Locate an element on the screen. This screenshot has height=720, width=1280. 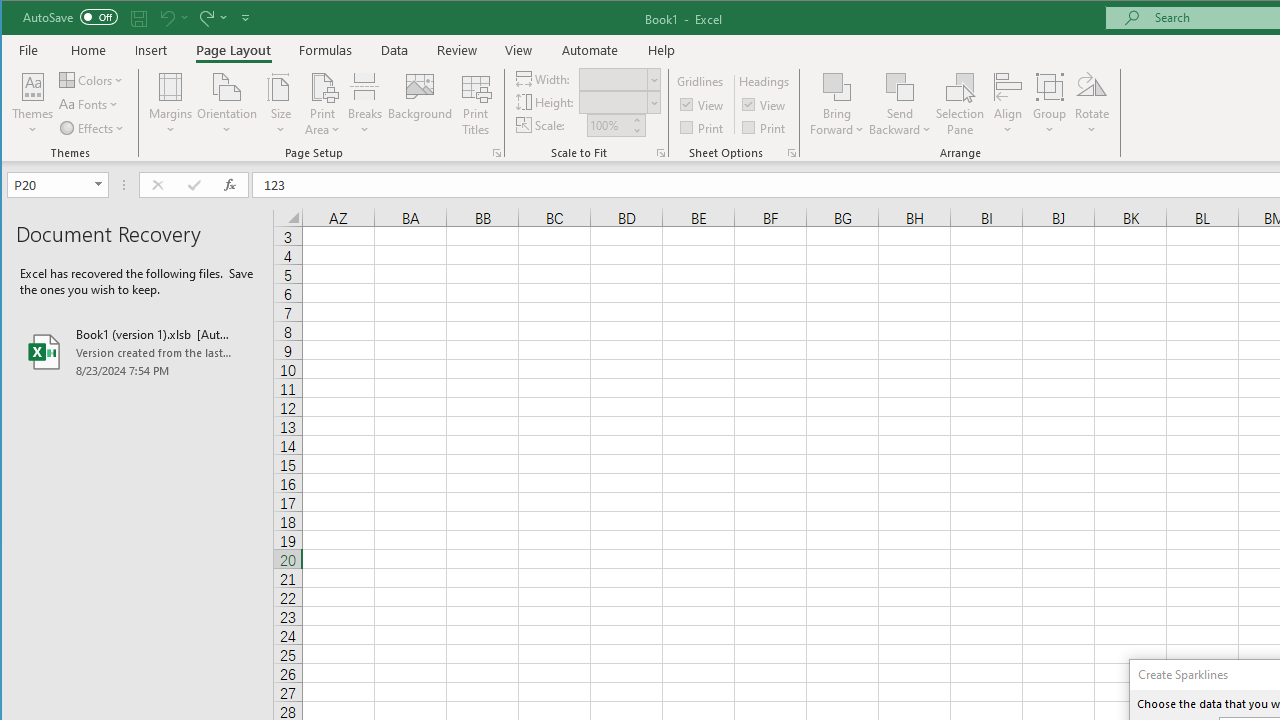
Size is located at coordinates (280, 104).